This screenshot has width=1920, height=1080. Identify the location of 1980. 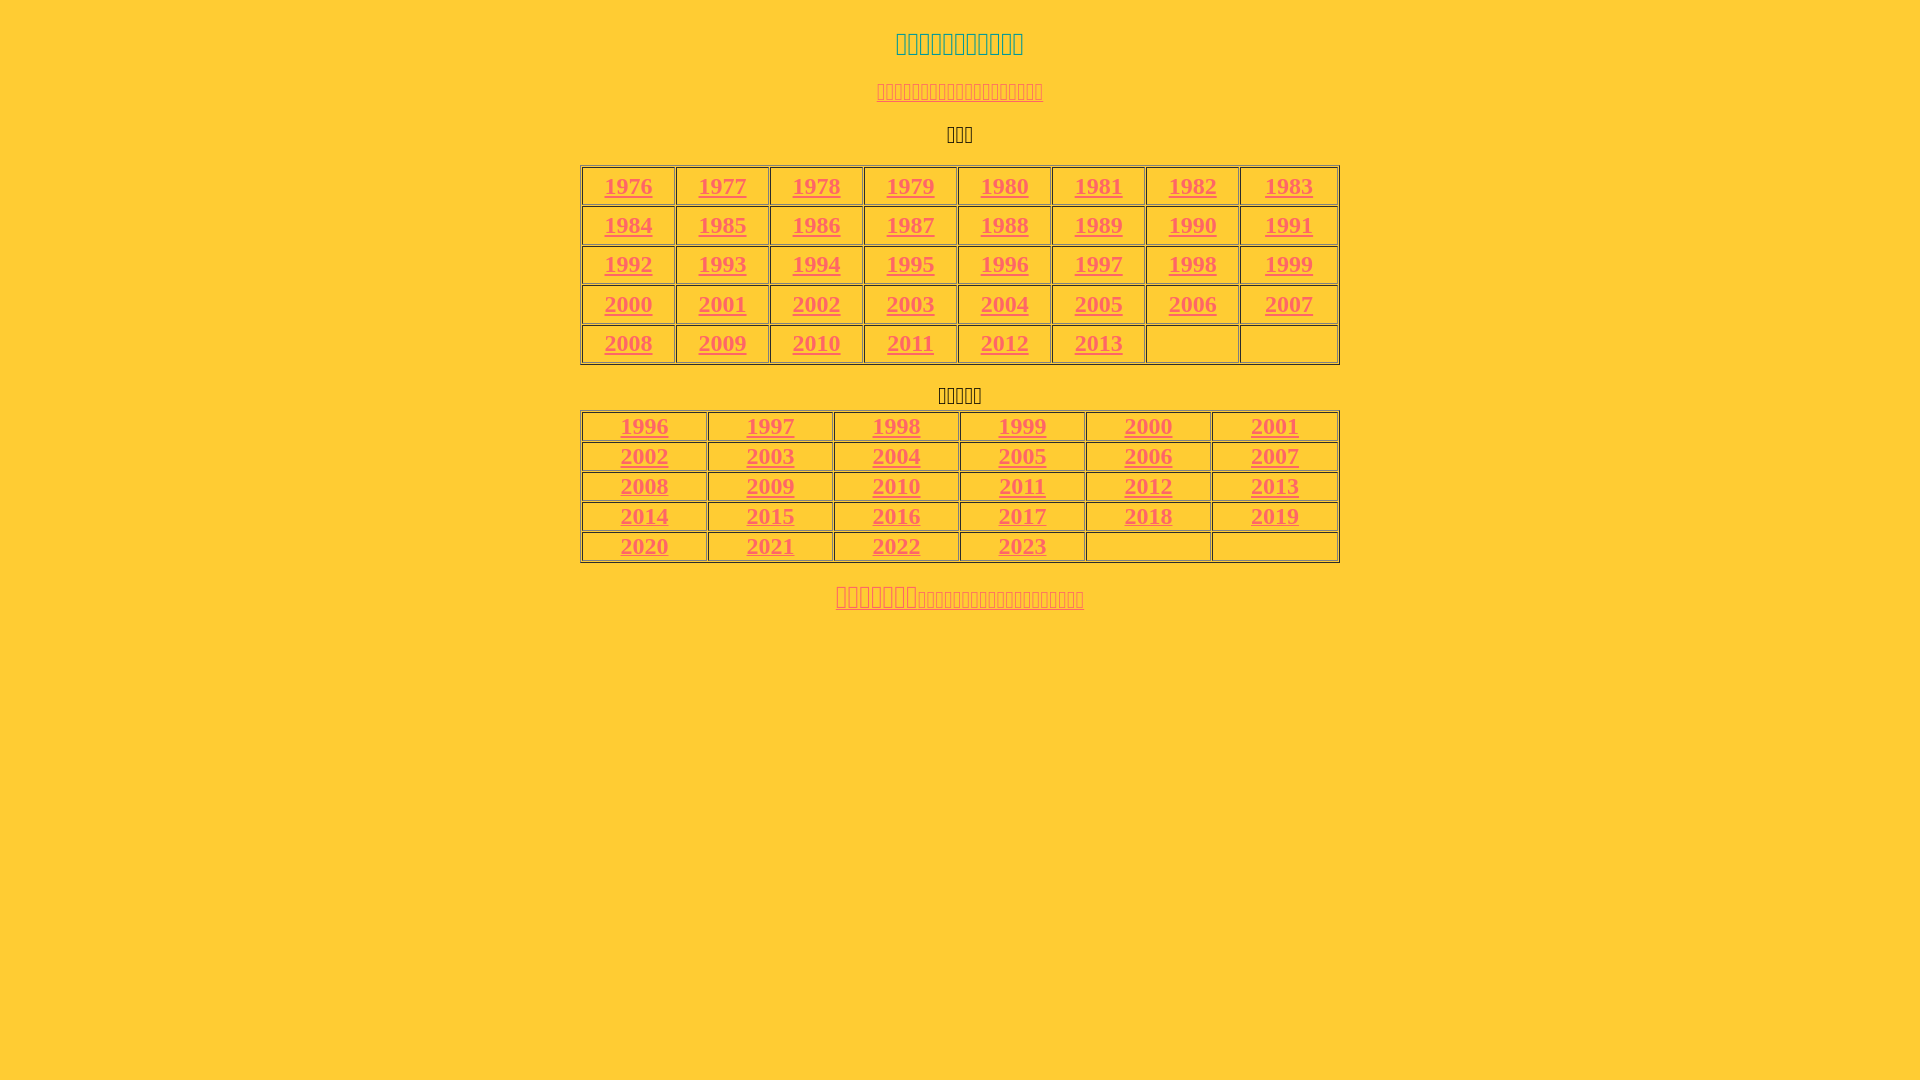
(1005, 186).